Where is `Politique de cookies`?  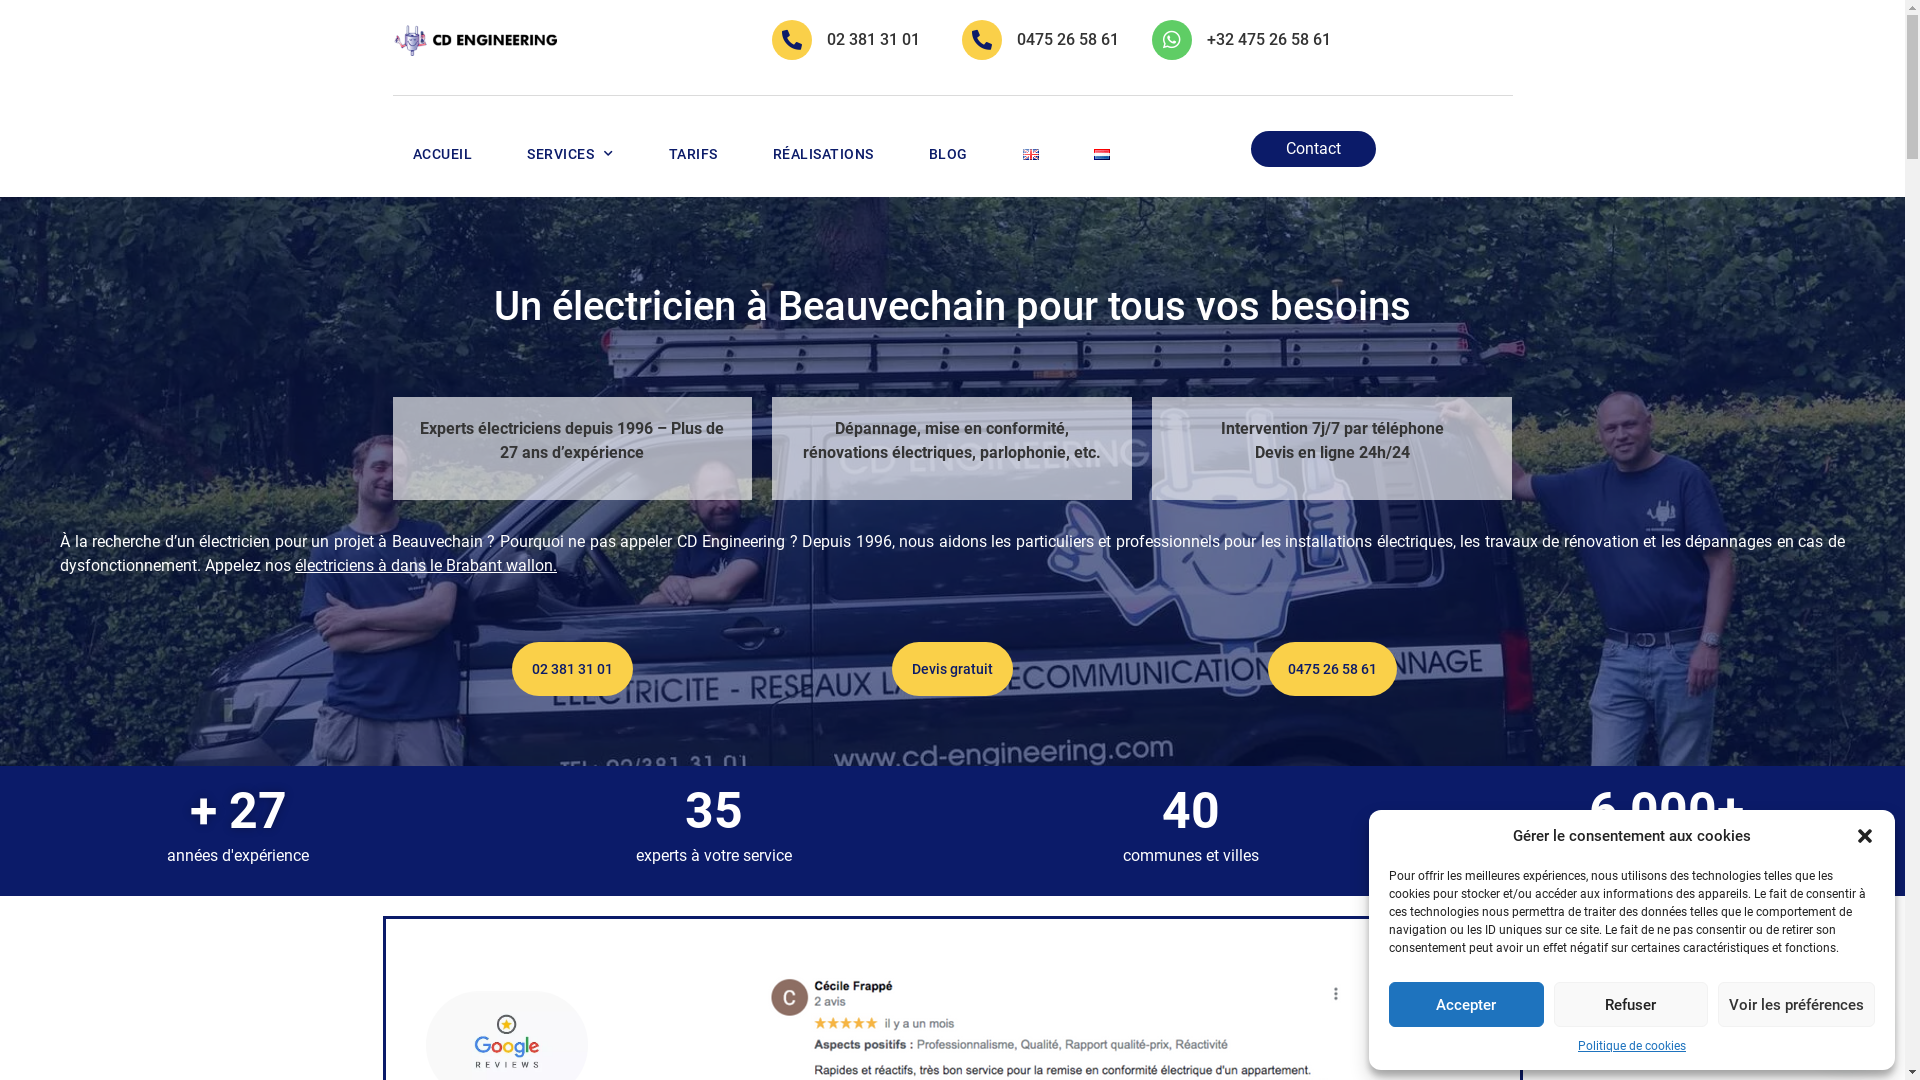 Politique de cookies is located at coordinates (1632, 1046).